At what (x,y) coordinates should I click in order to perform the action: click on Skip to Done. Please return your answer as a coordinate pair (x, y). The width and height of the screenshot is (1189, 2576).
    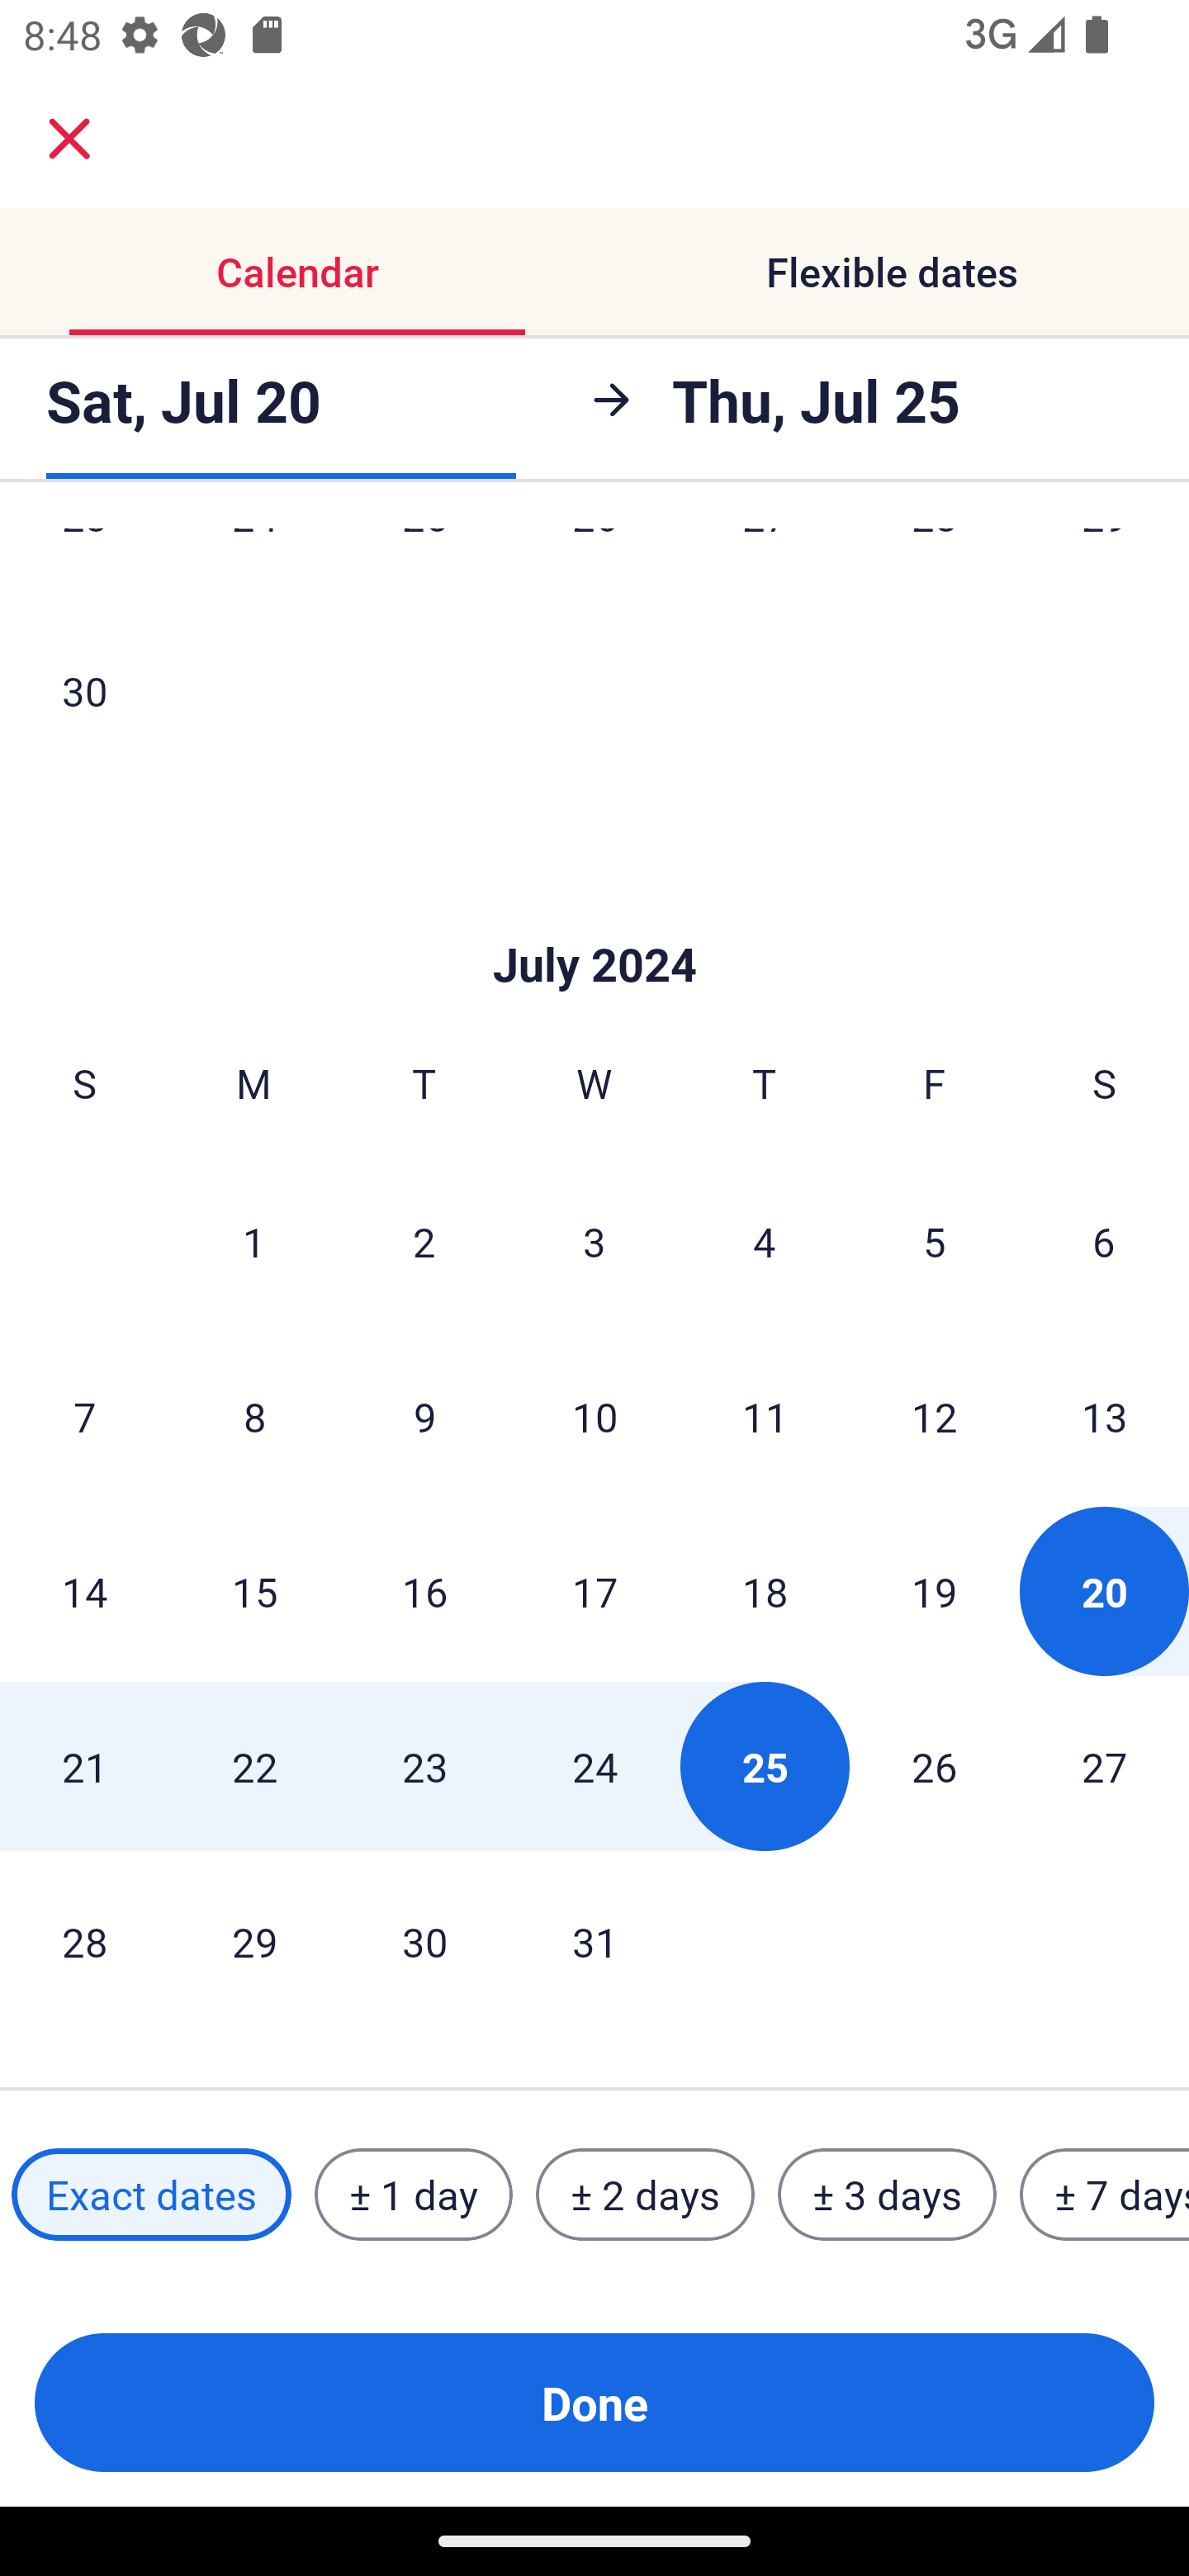
    Looking at the image, I should click on (594, 915).